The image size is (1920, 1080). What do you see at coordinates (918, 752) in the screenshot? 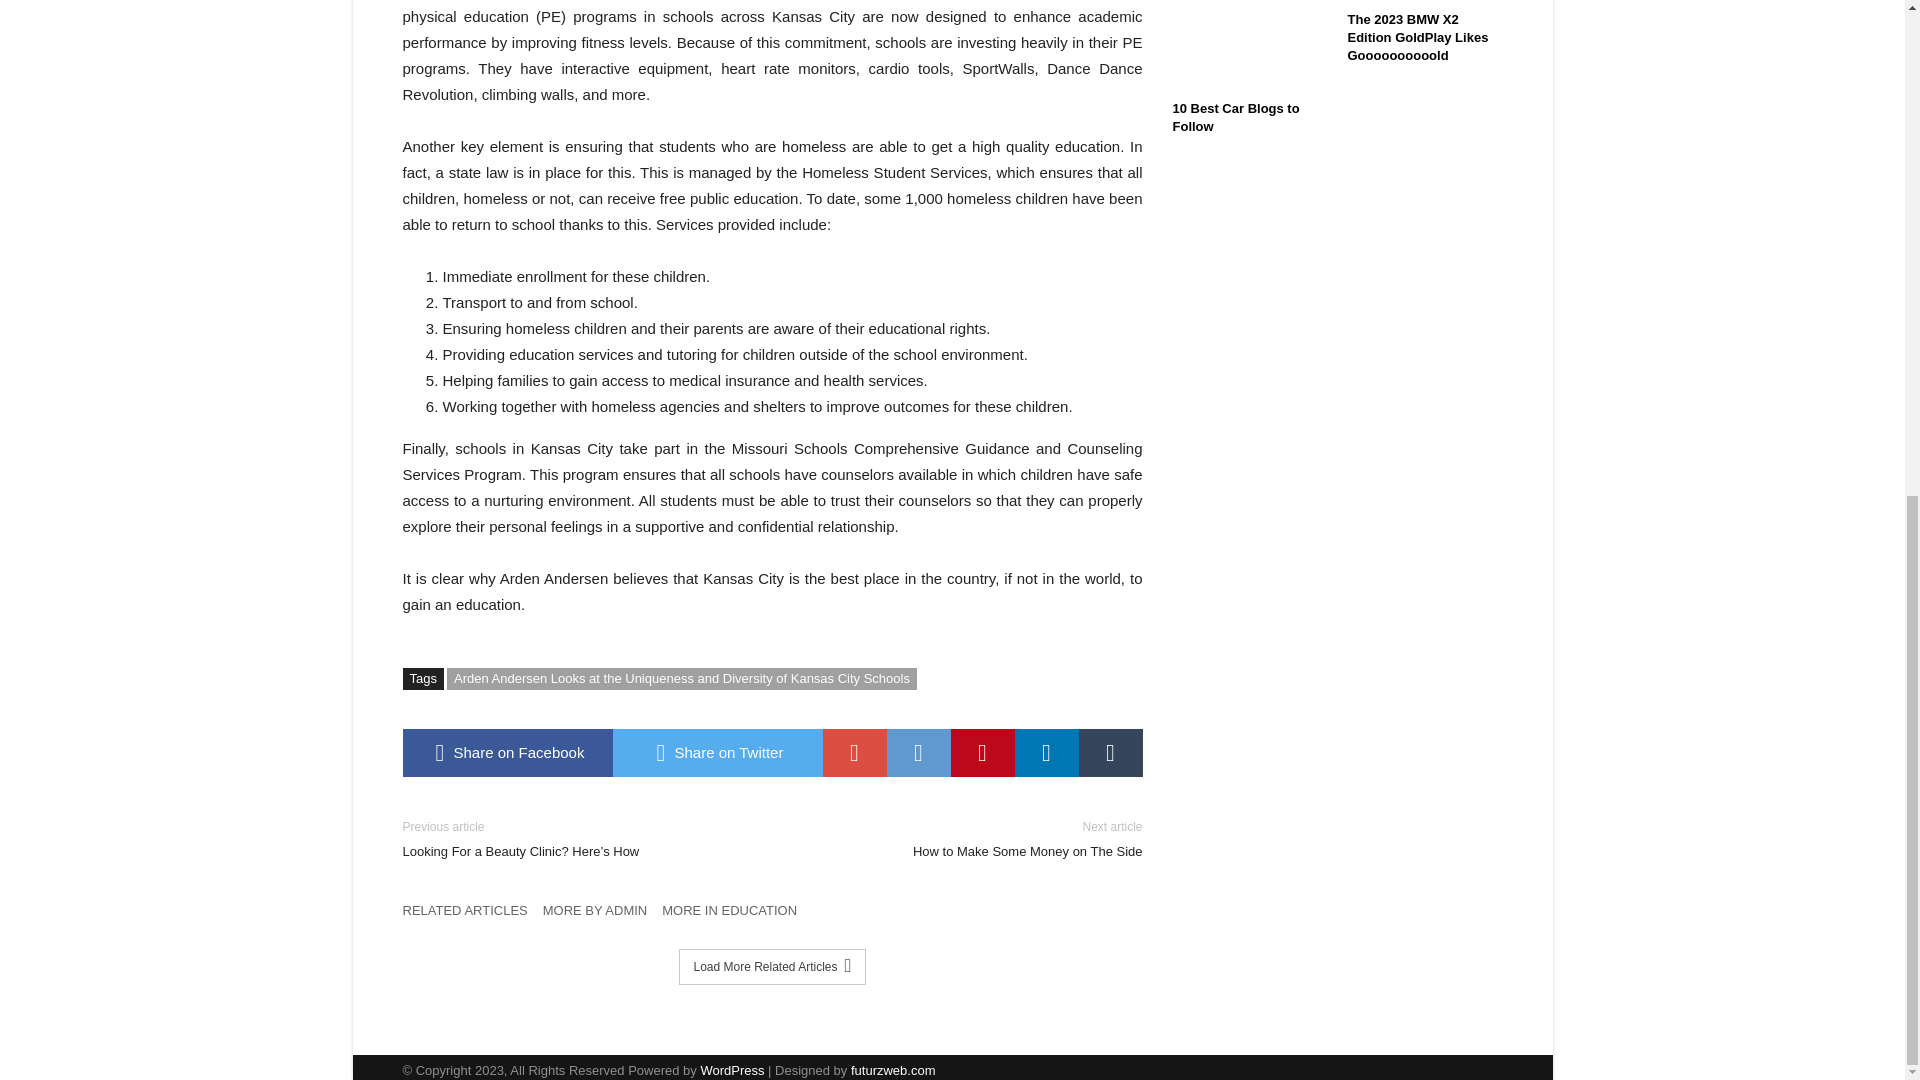
I see `reddit` at bounding box center [918, 752].